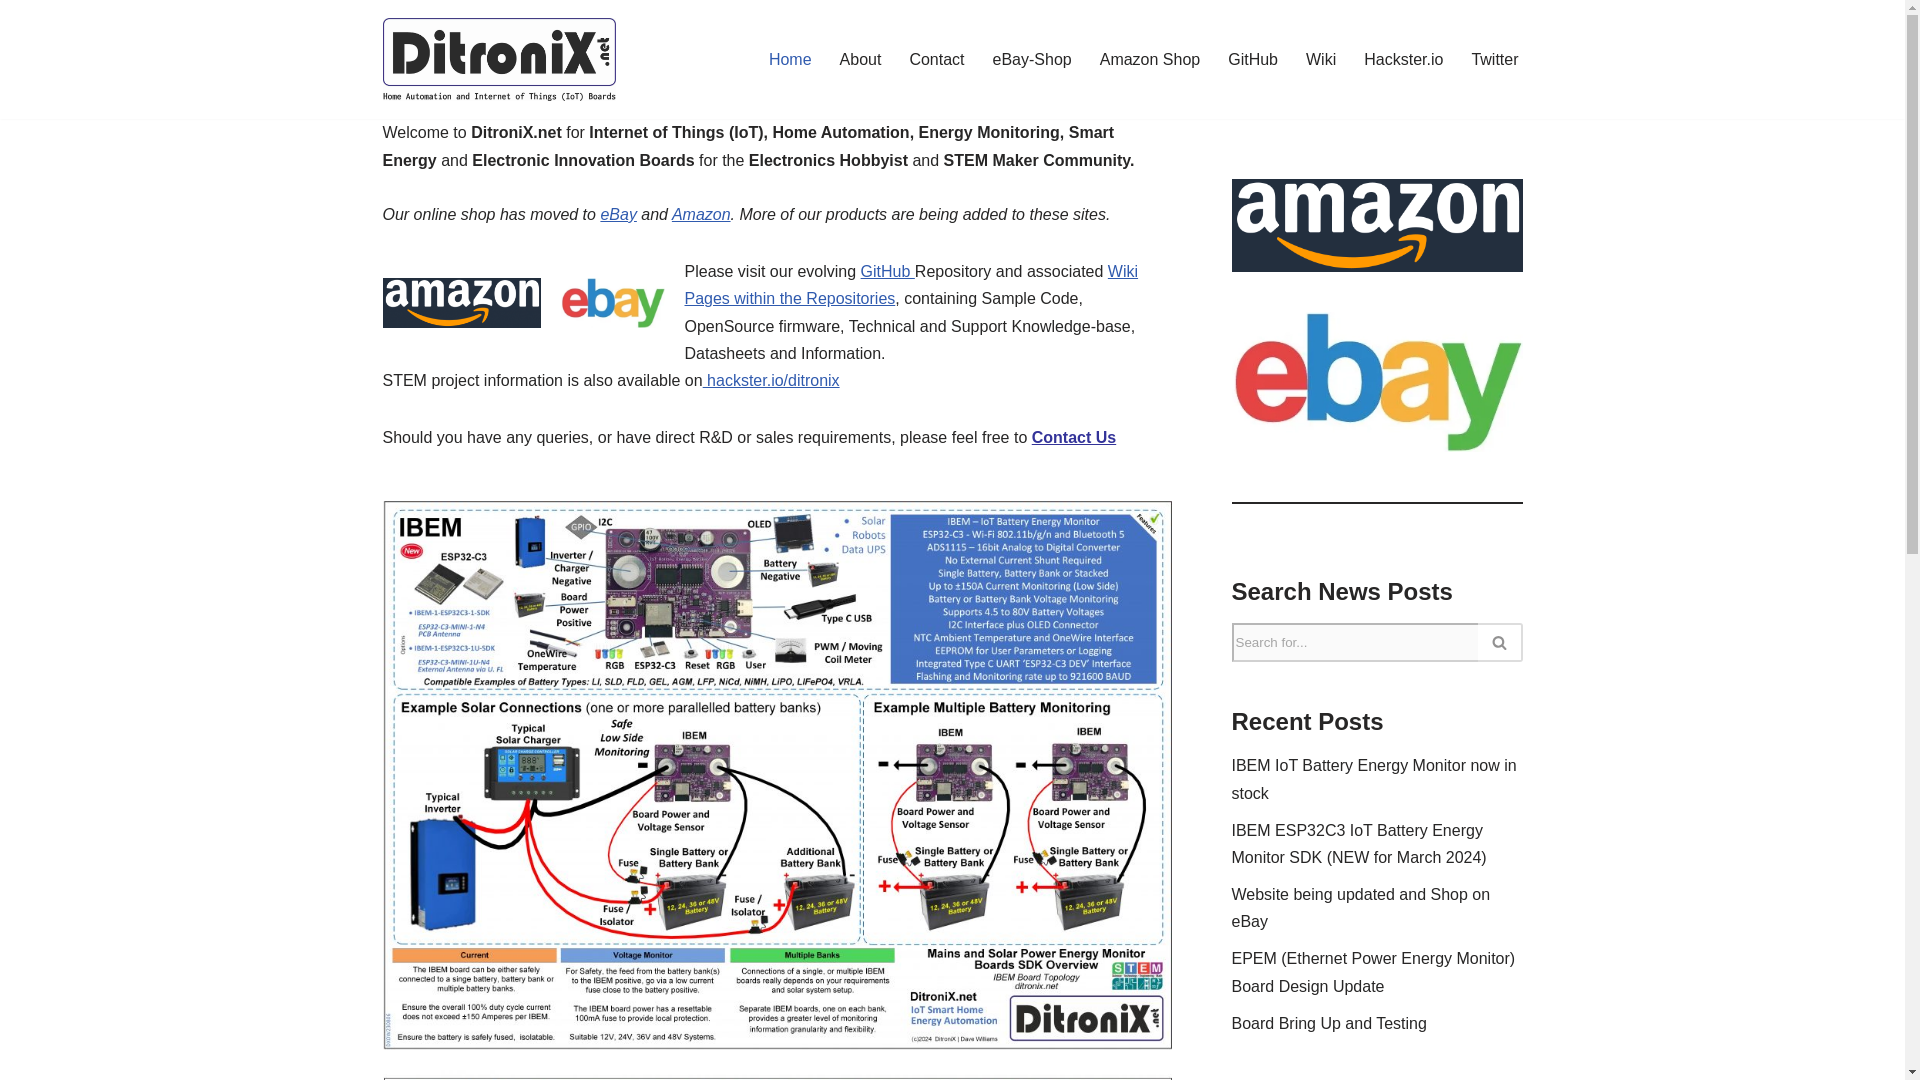 The width and height of the screenshot is (1920, 1080). I want to click on Home, so click(790, 60).